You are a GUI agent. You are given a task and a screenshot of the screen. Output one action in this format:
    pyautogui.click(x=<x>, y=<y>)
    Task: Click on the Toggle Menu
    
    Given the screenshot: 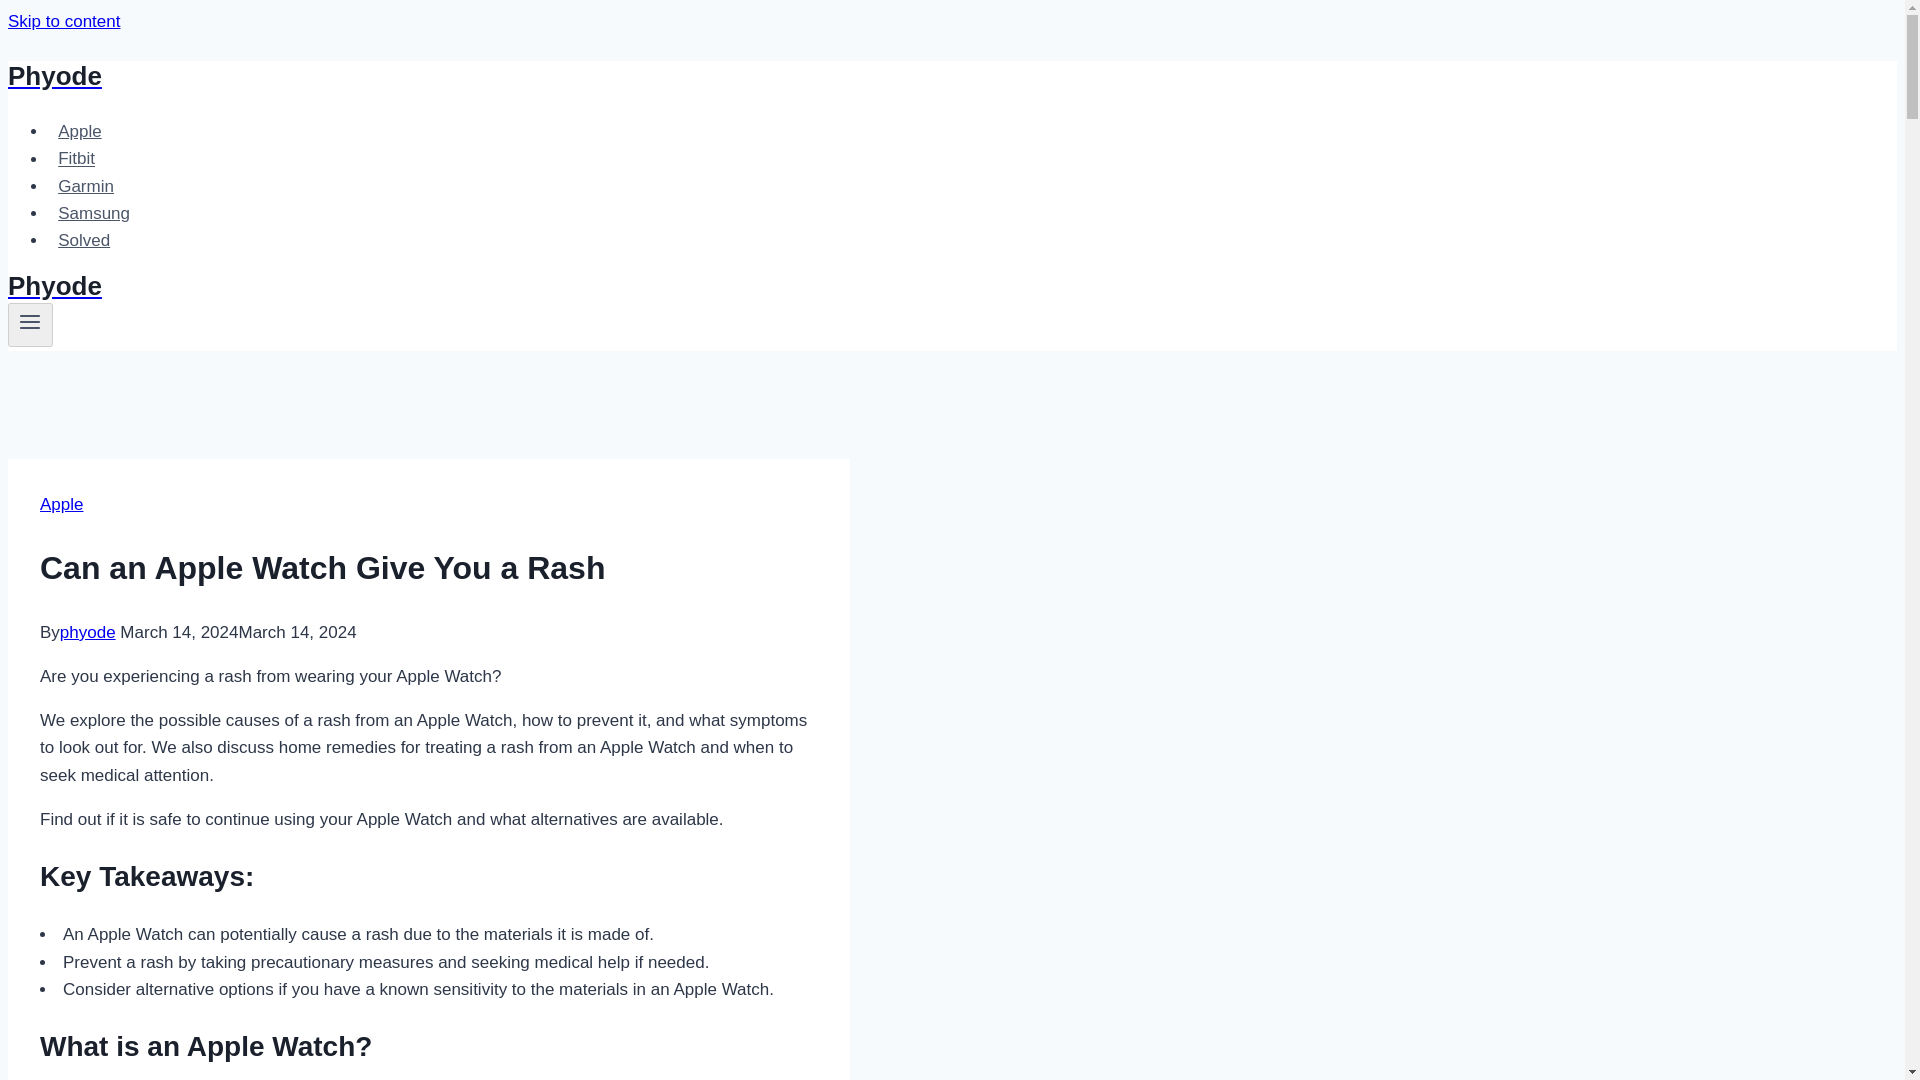 What is the action you would take?
    pyautogui.click(x=30, y=324)
    